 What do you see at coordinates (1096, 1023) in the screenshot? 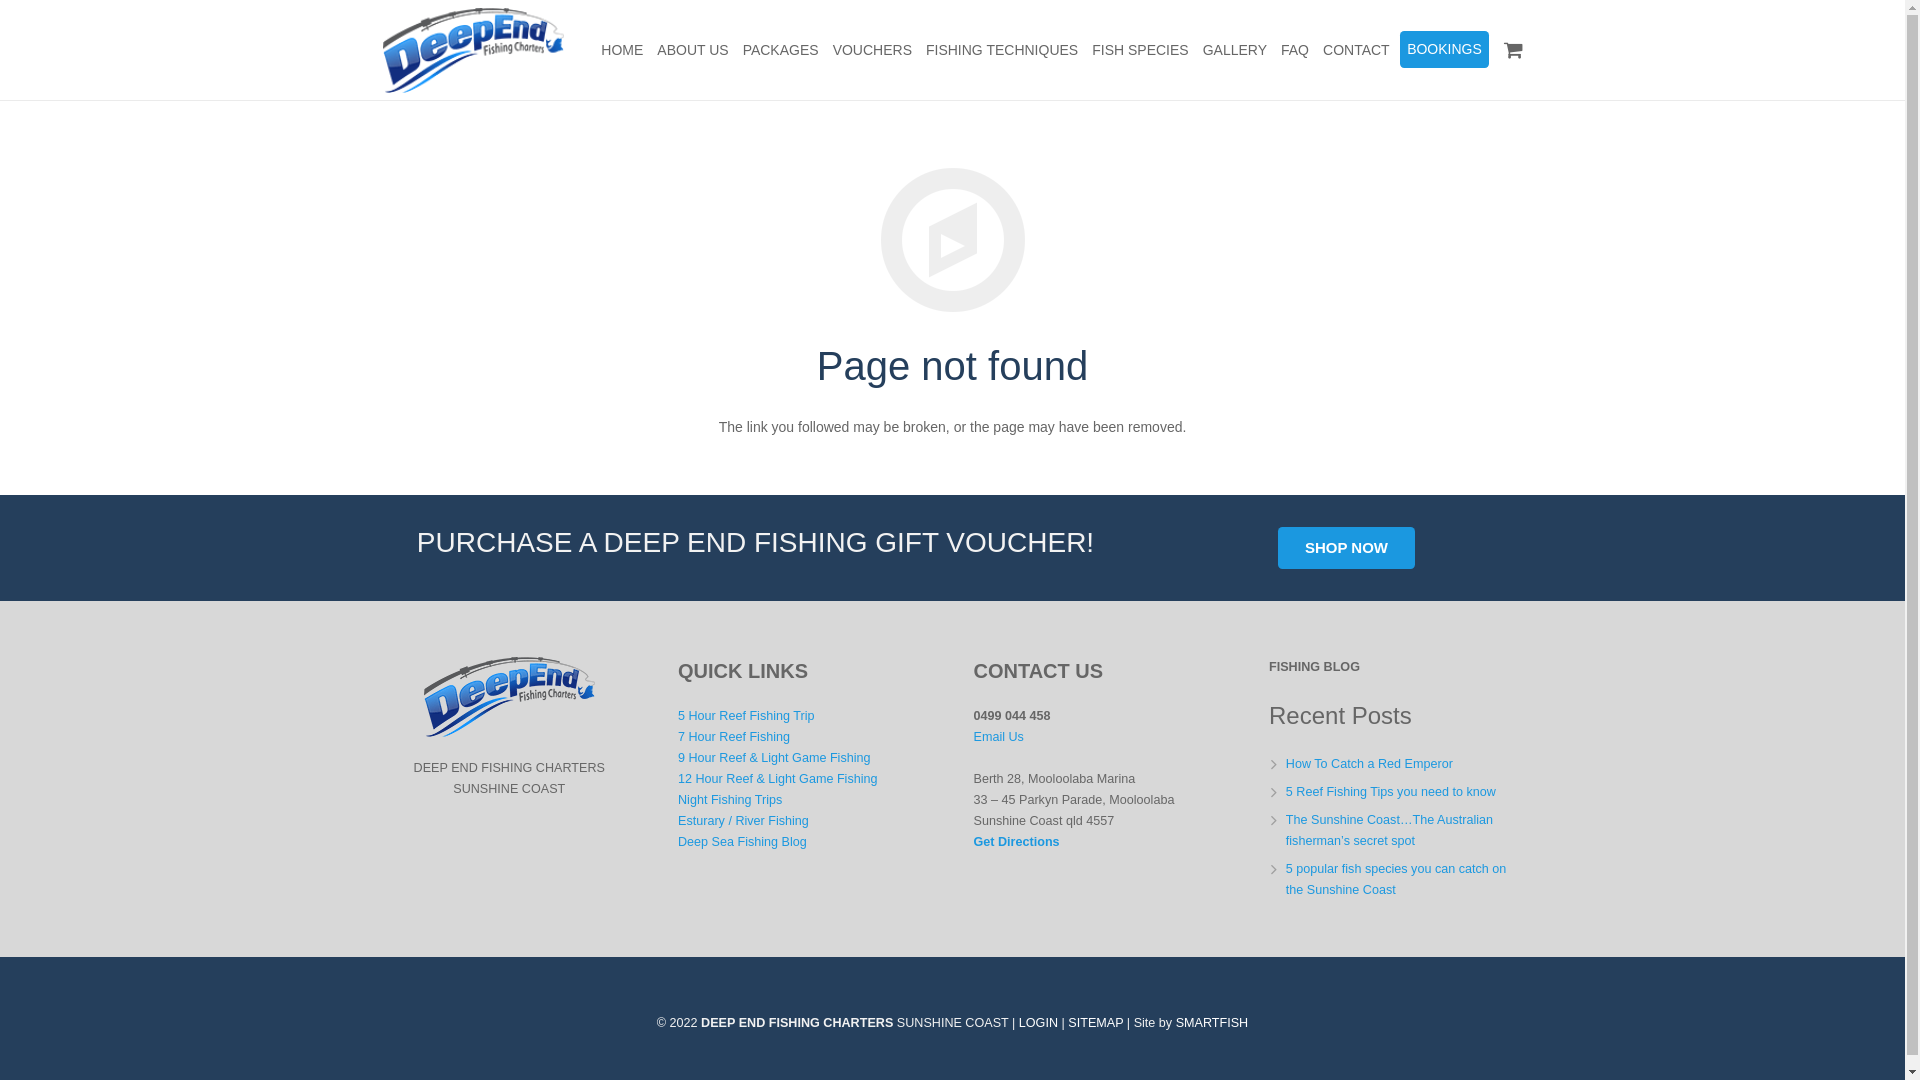
I see `SITEMAP` at bounding box center [1096, 1023].